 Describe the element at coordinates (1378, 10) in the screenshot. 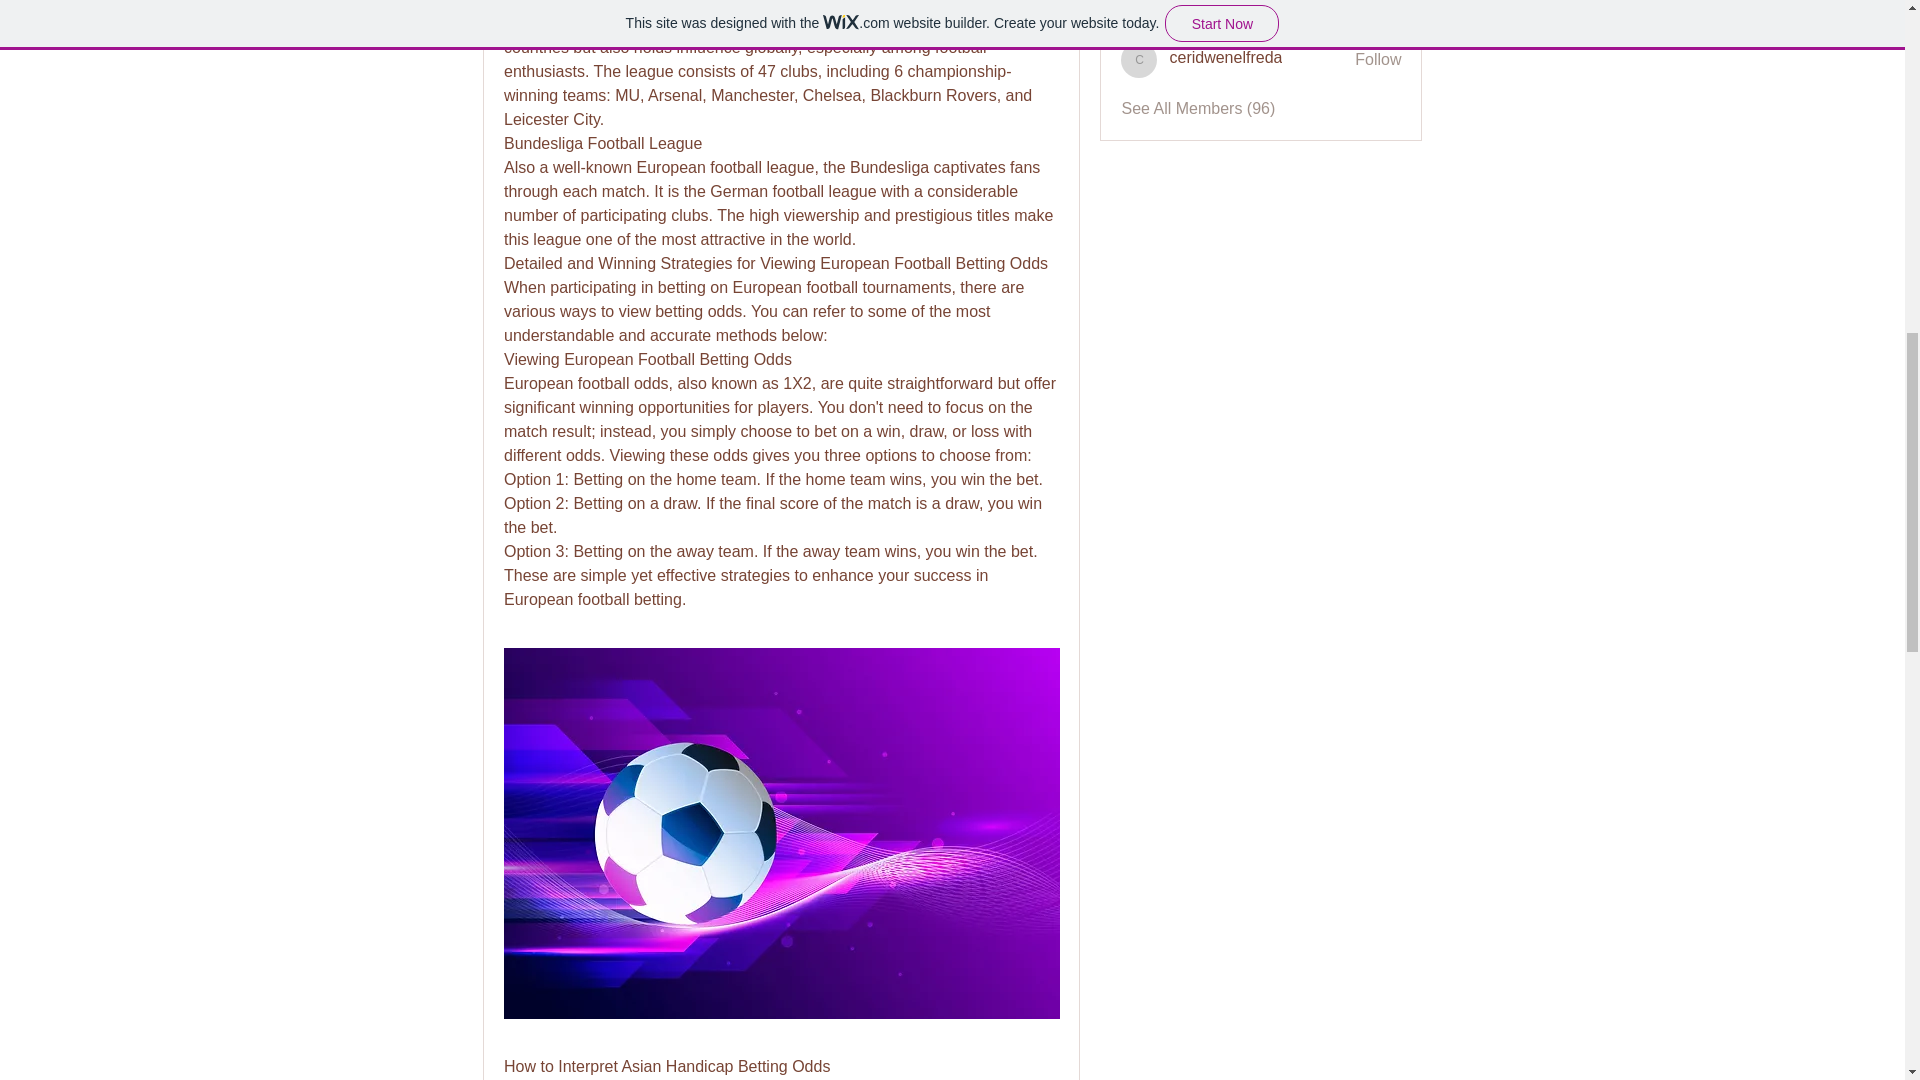

I see `Follow` at that location.